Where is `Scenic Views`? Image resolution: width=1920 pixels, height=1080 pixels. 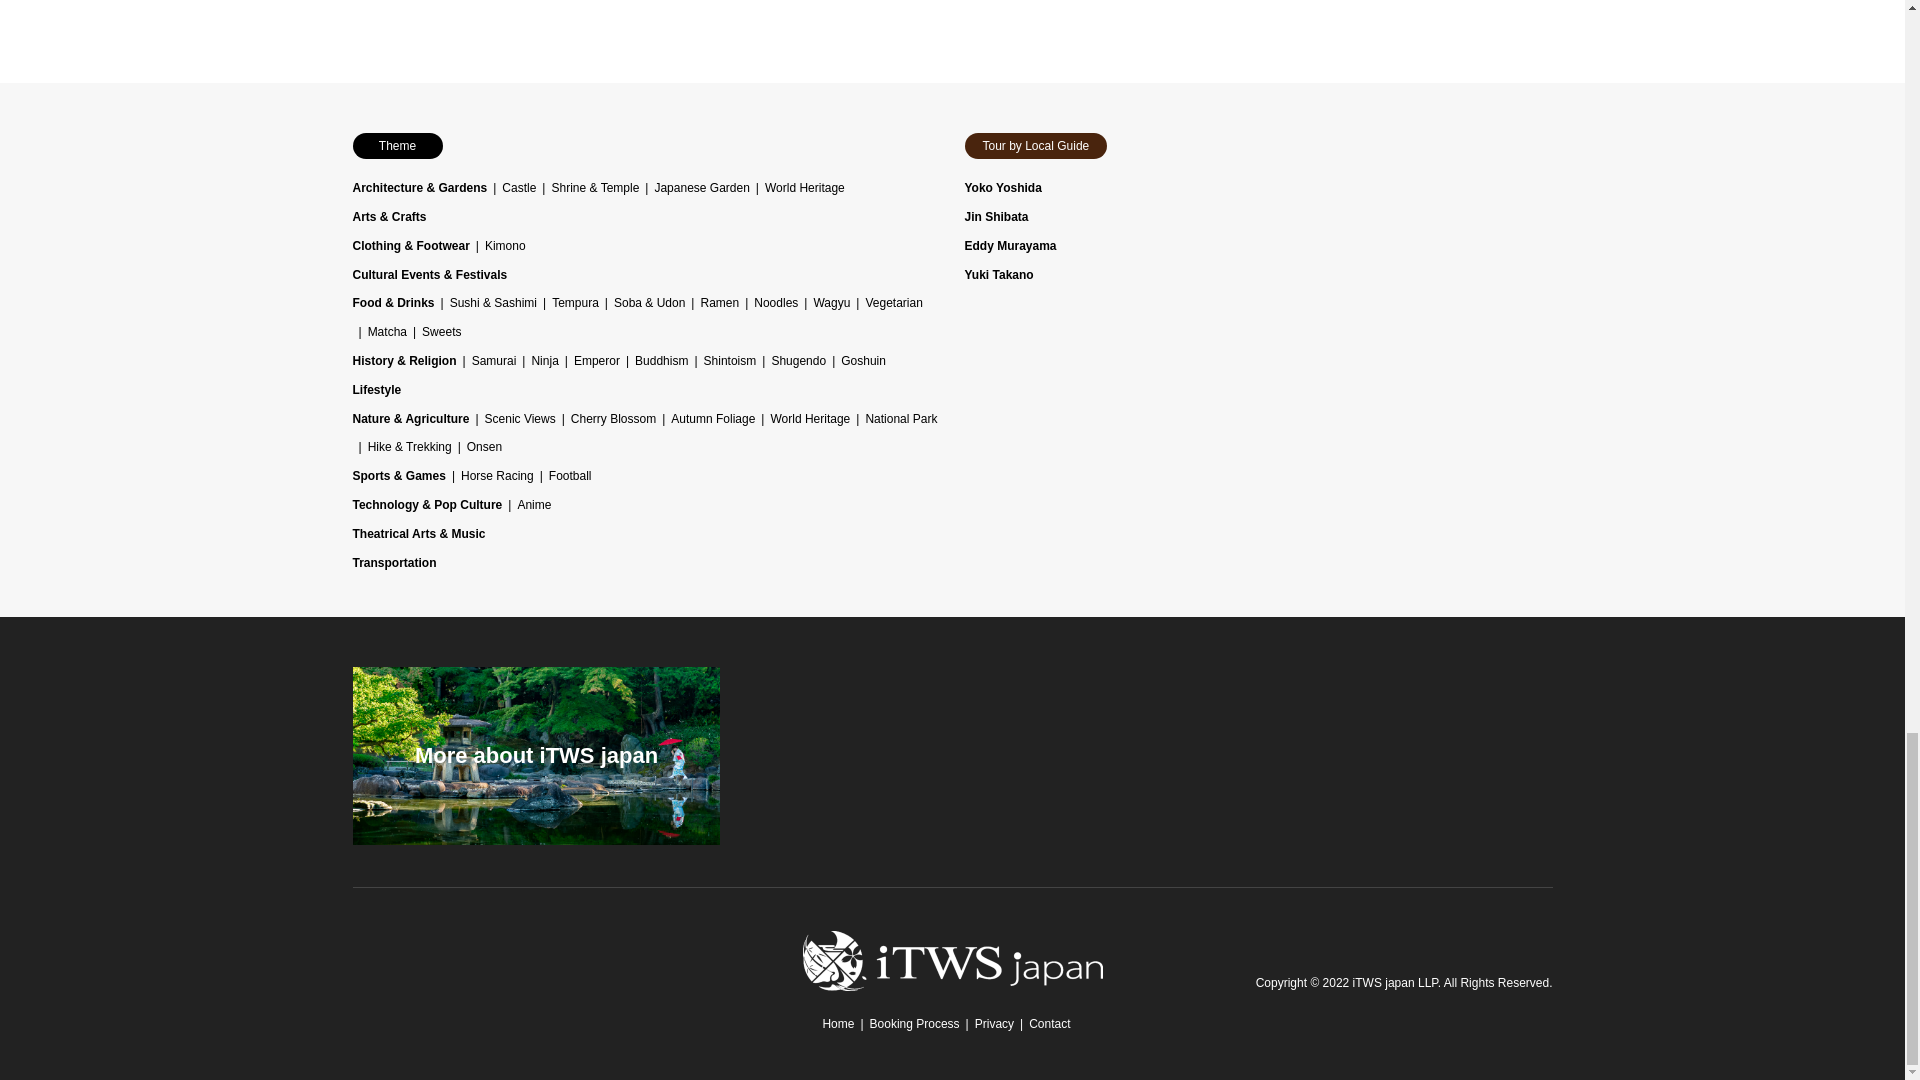
Scenic Views is located at coordinates (520, 418).